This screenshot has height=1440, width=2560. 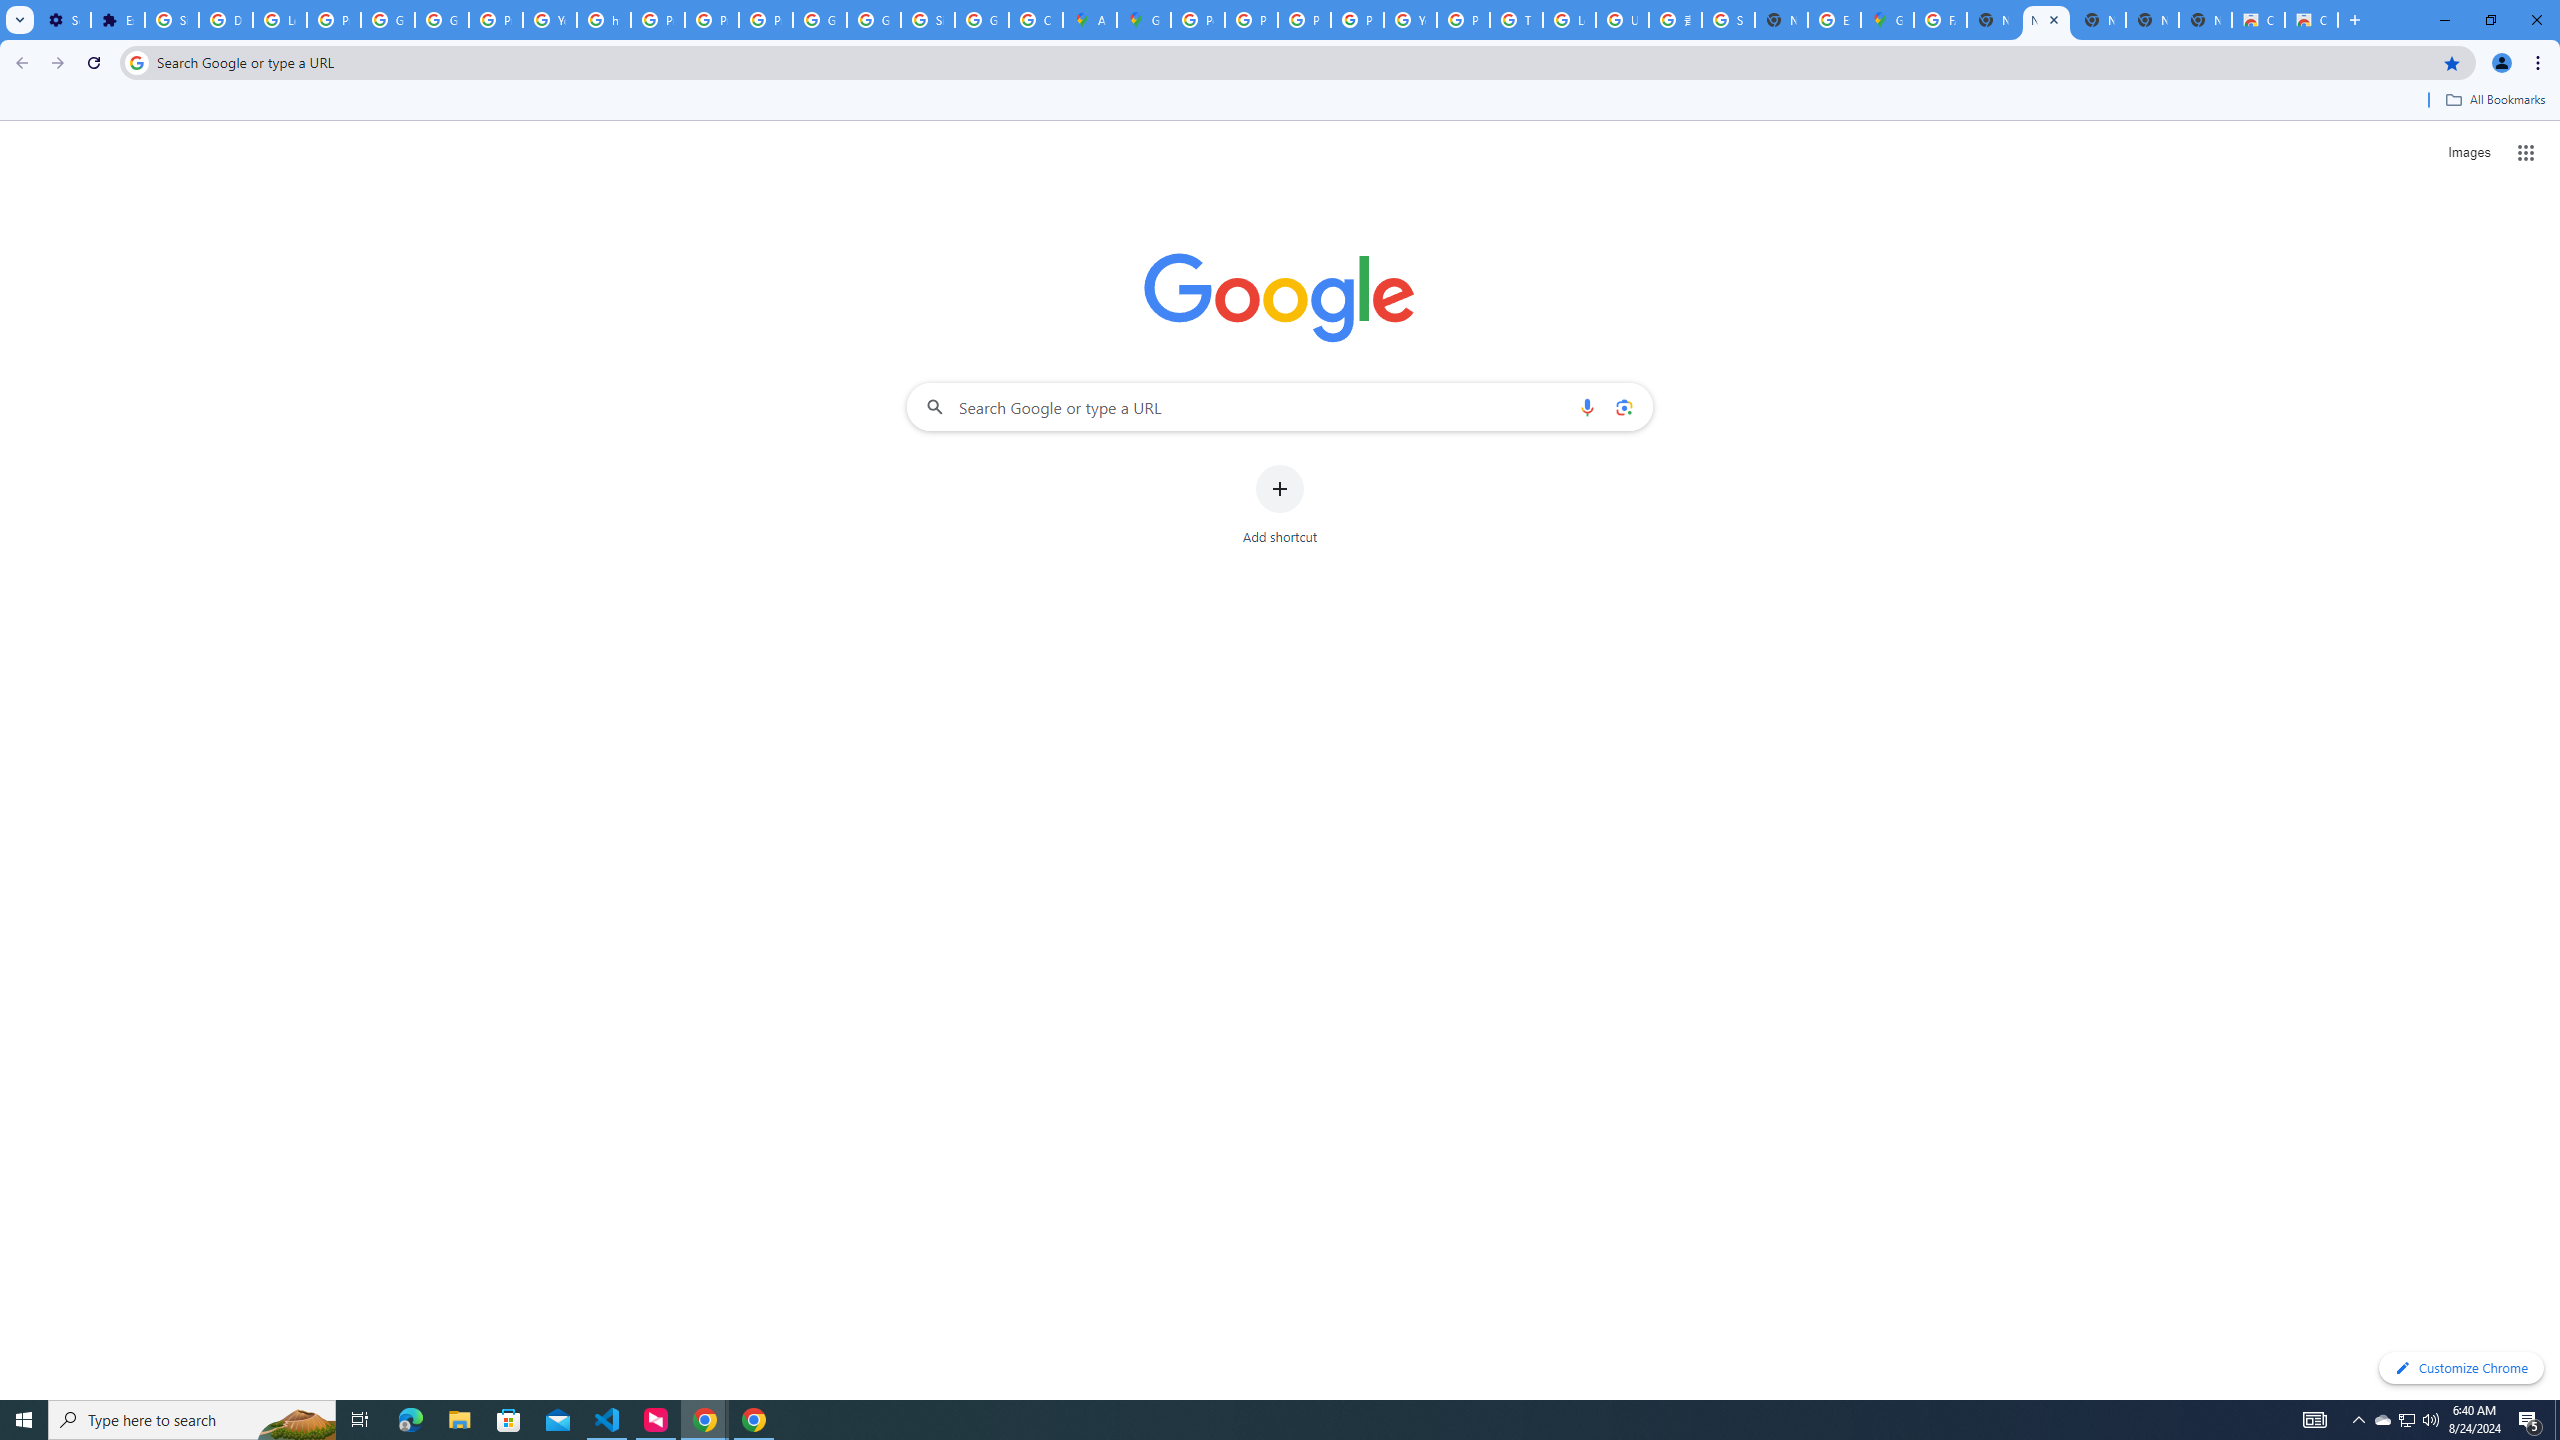 What do you see at coordinates (928, 20) in the screenshot?
I see `Sign in - Google Accounts` at bounding box center [928, 20].